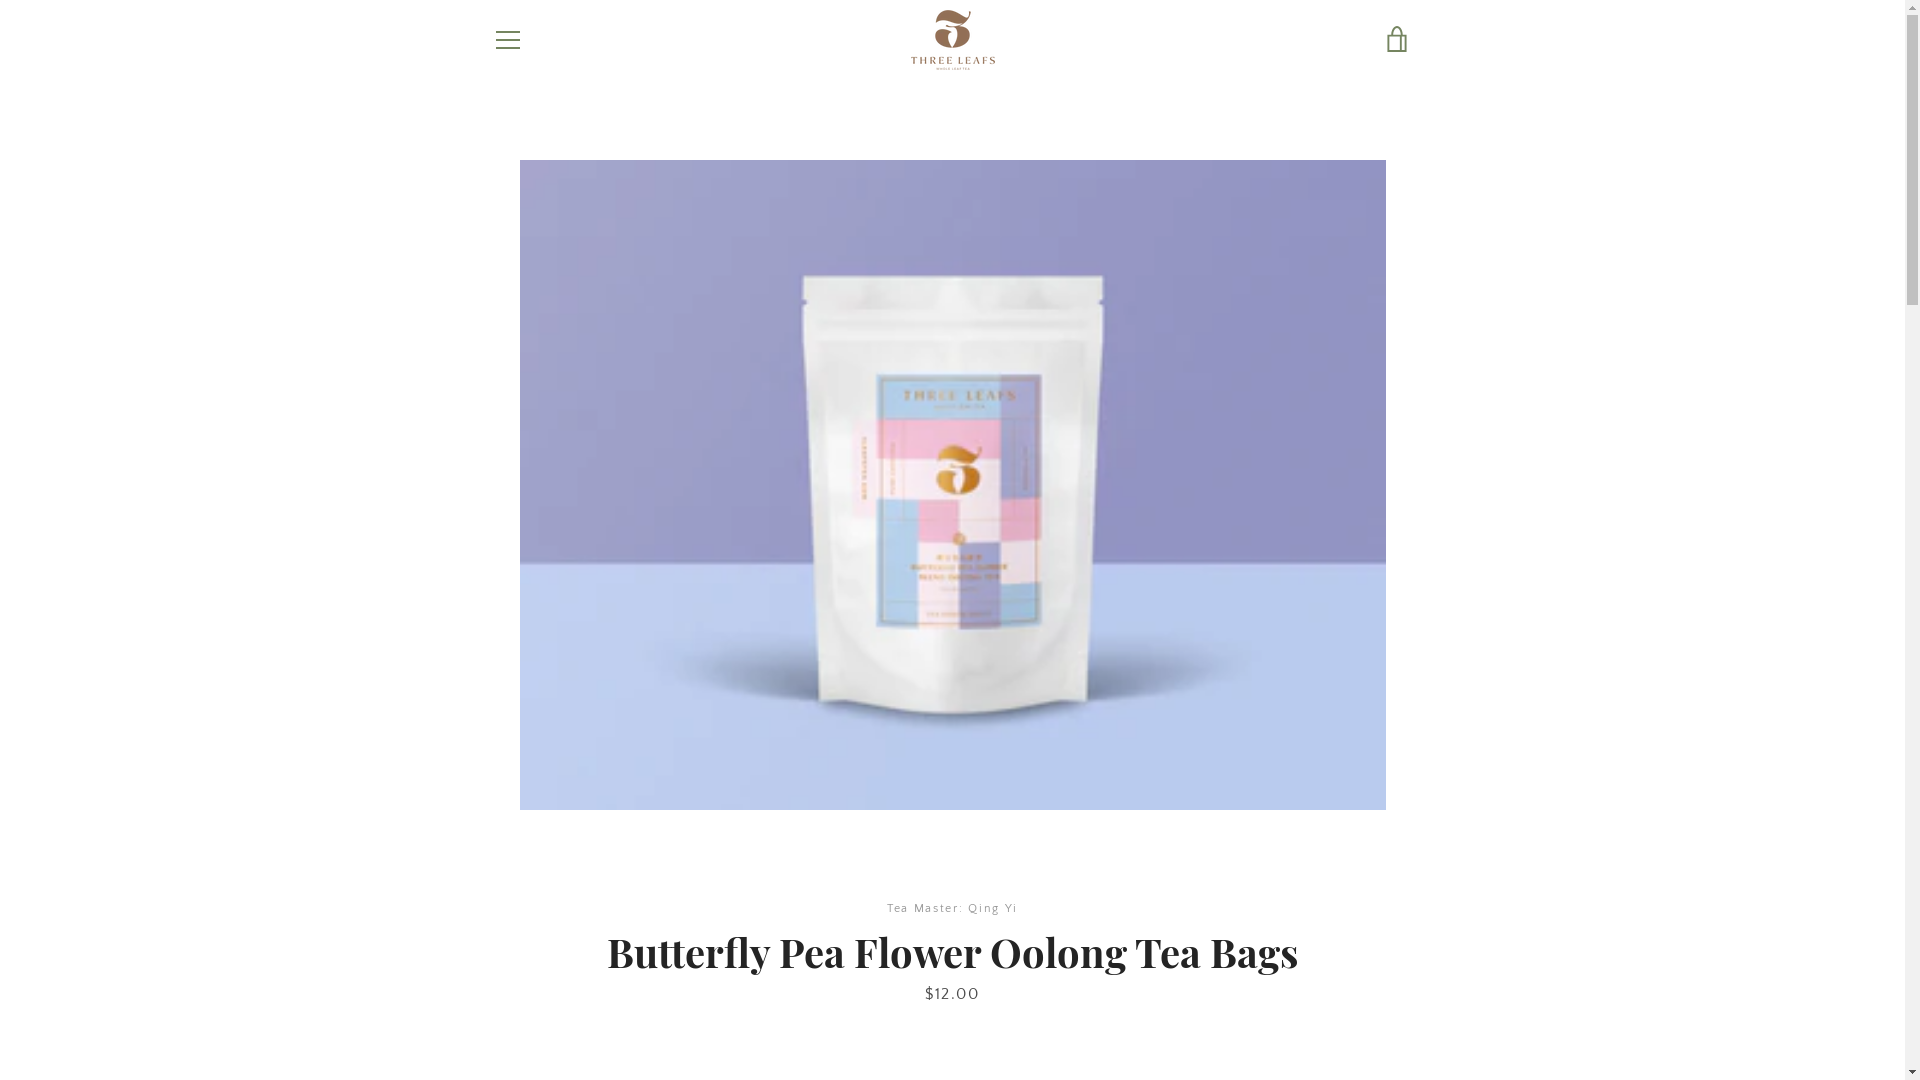 The height and width of the screenshot is (1080, 1920). Describe the element at coordinates (560, 1014) in the screenshot. I see `Instagram` at that location.